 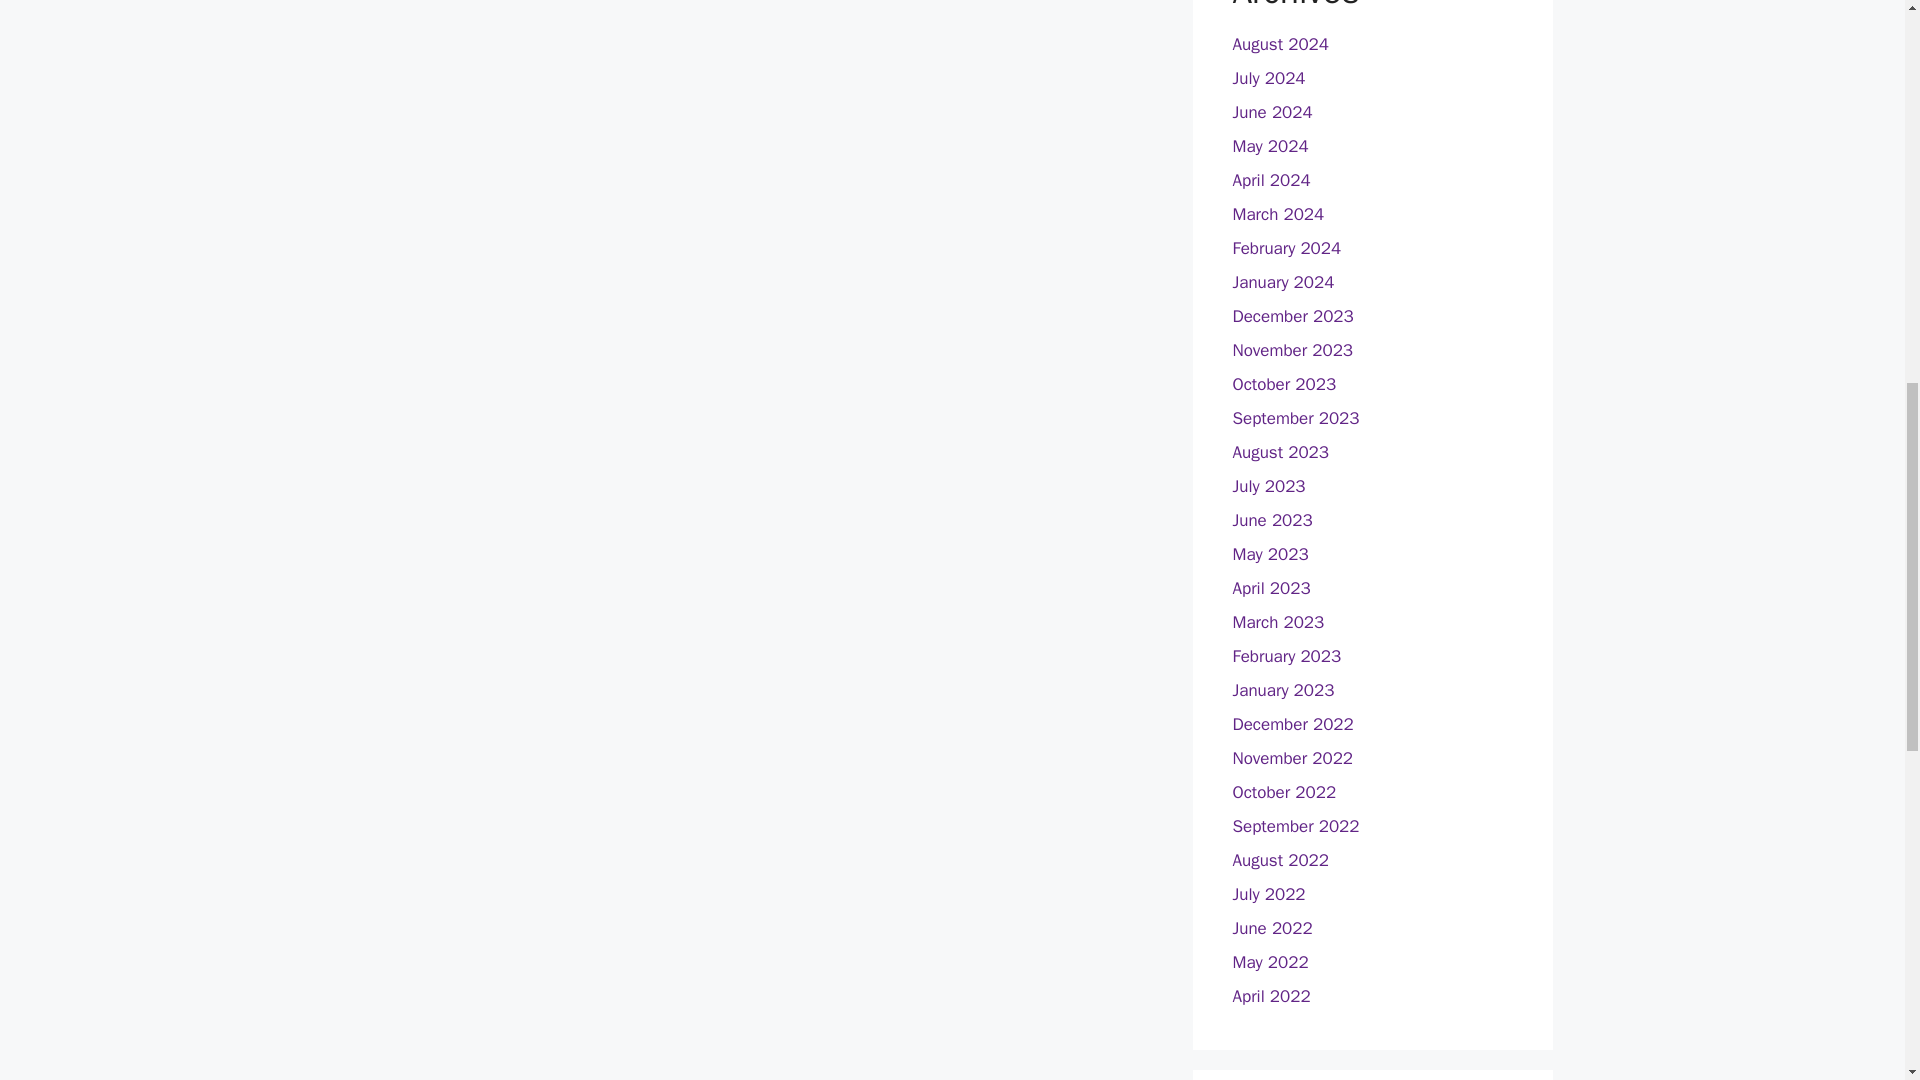 I want to click on August 2024, so click(x=1280, y=44).